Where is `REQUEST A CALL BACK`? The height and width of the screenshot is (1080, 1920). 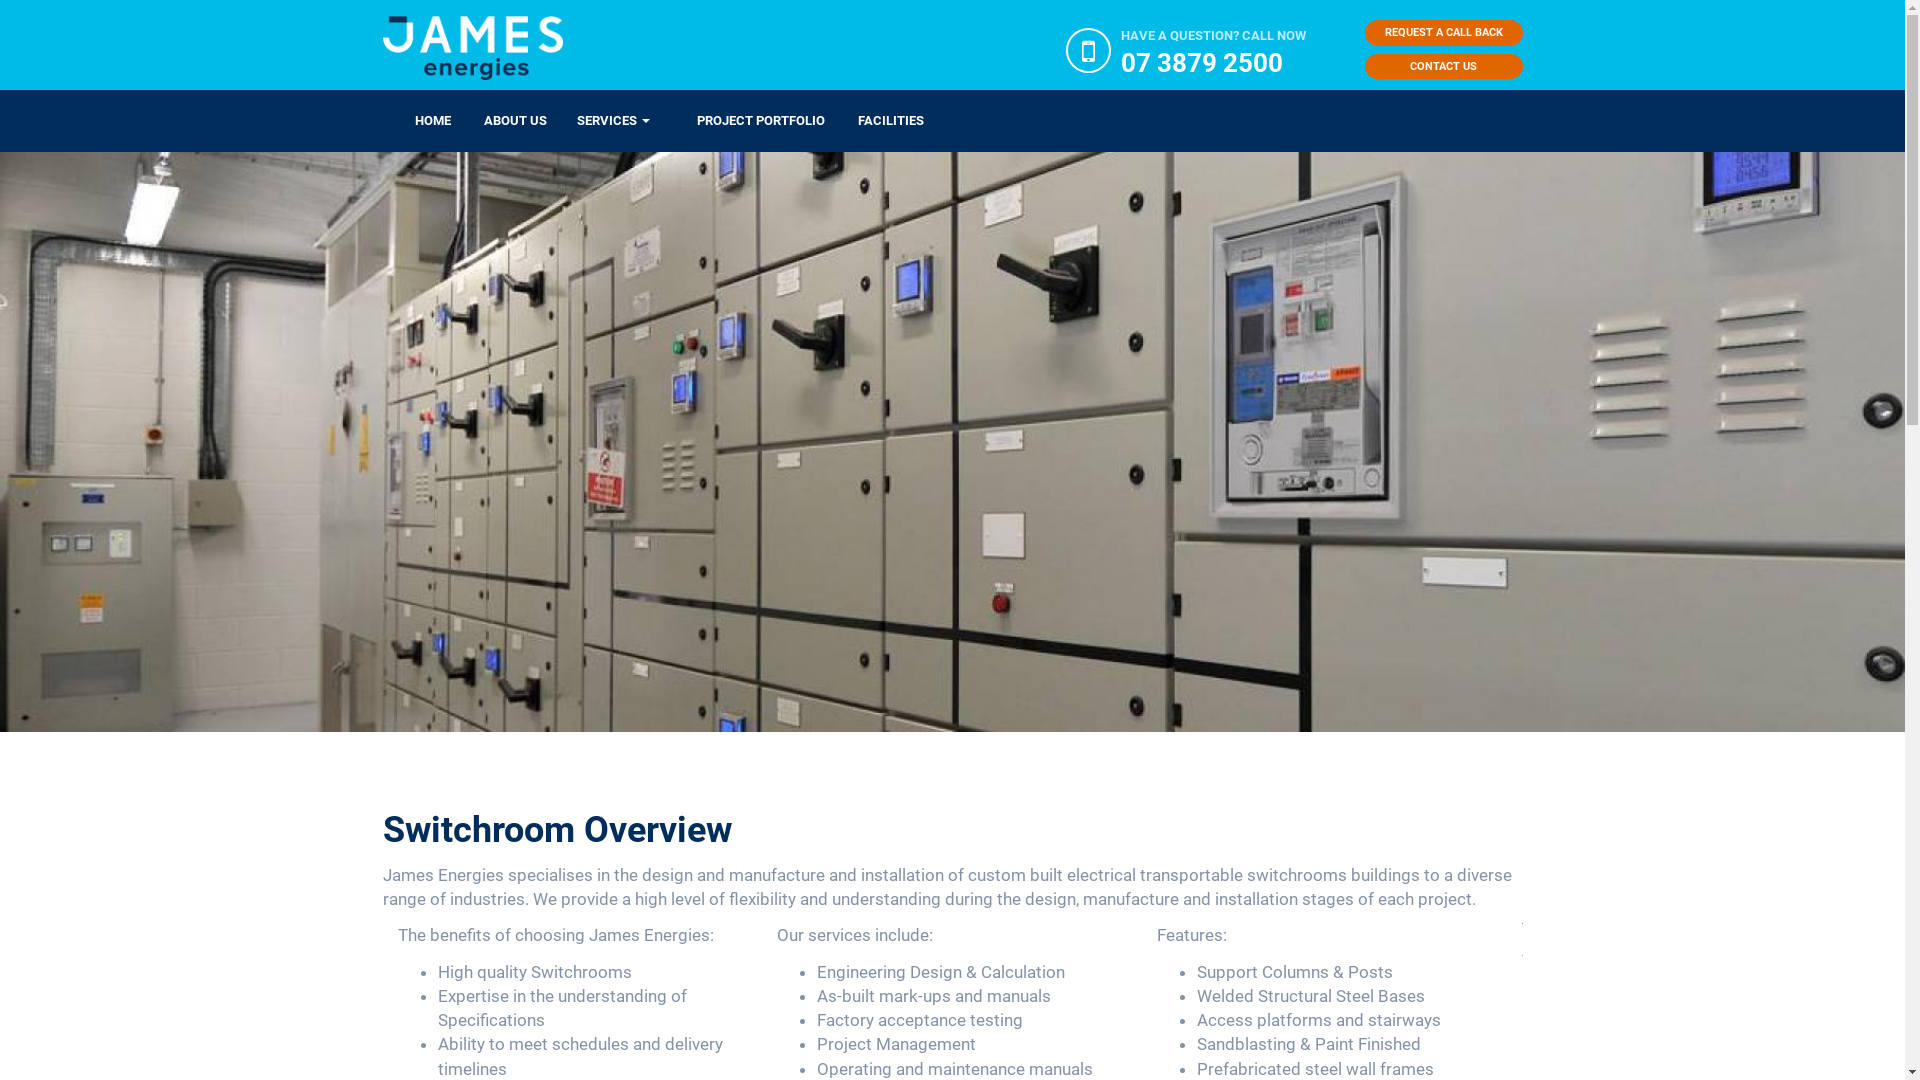 REQUEST A CALL BACK is located at coordinates (1443, 33).